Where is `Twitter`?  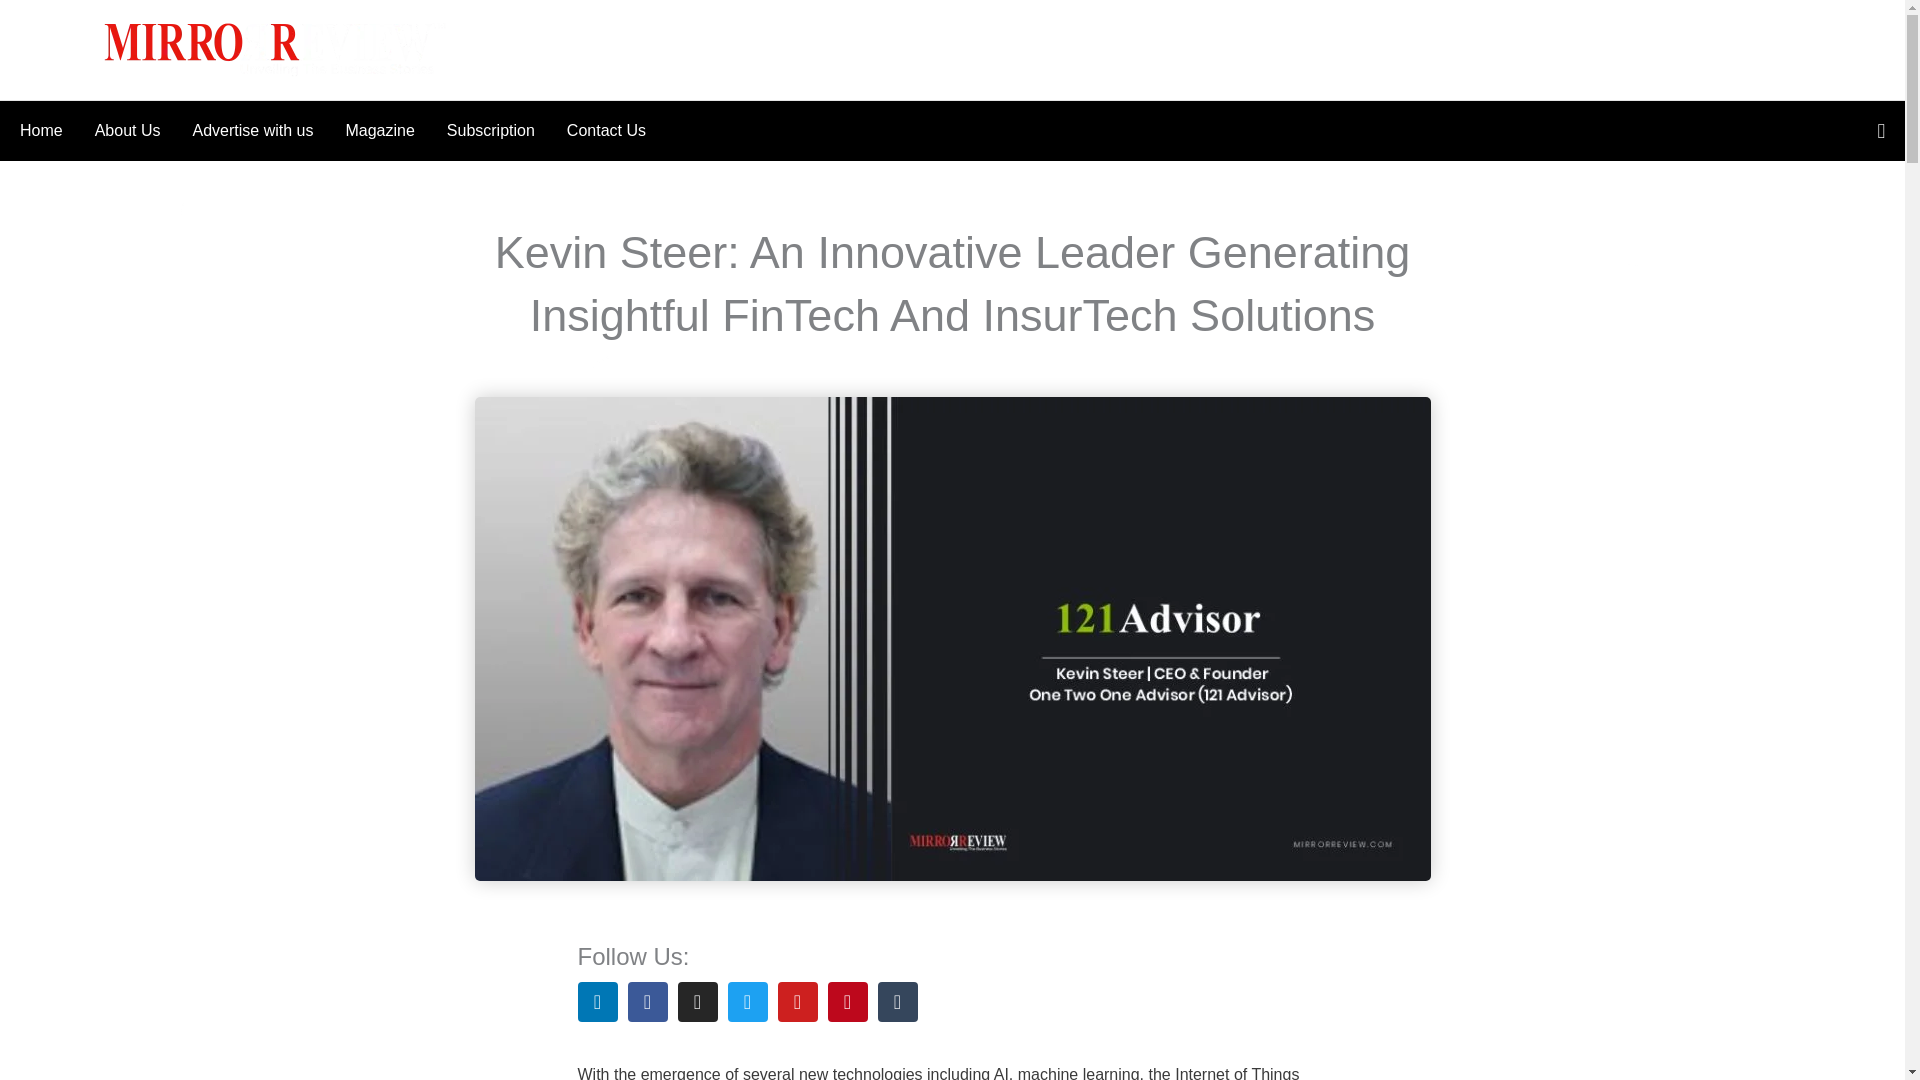 Twitter is located at coordinates (748, 1001).